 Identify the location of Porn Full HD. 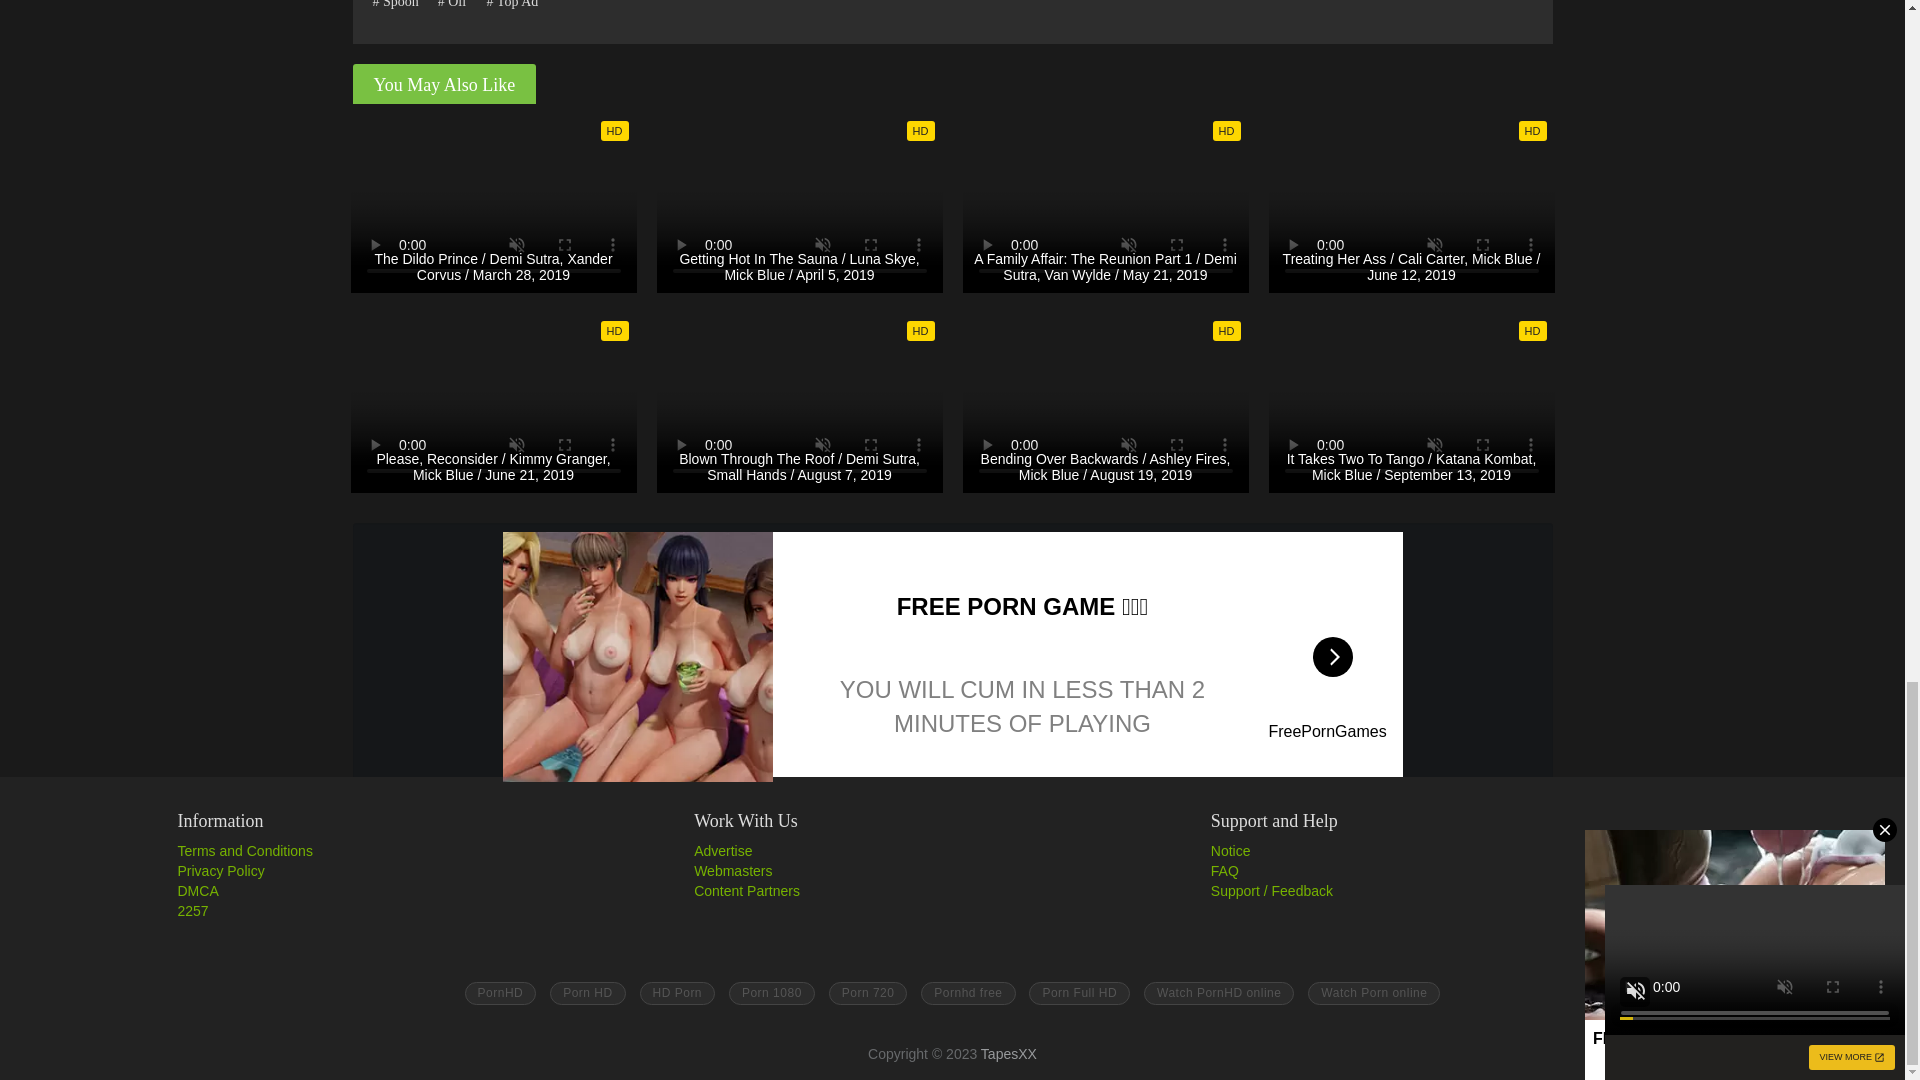
(1080, 993).